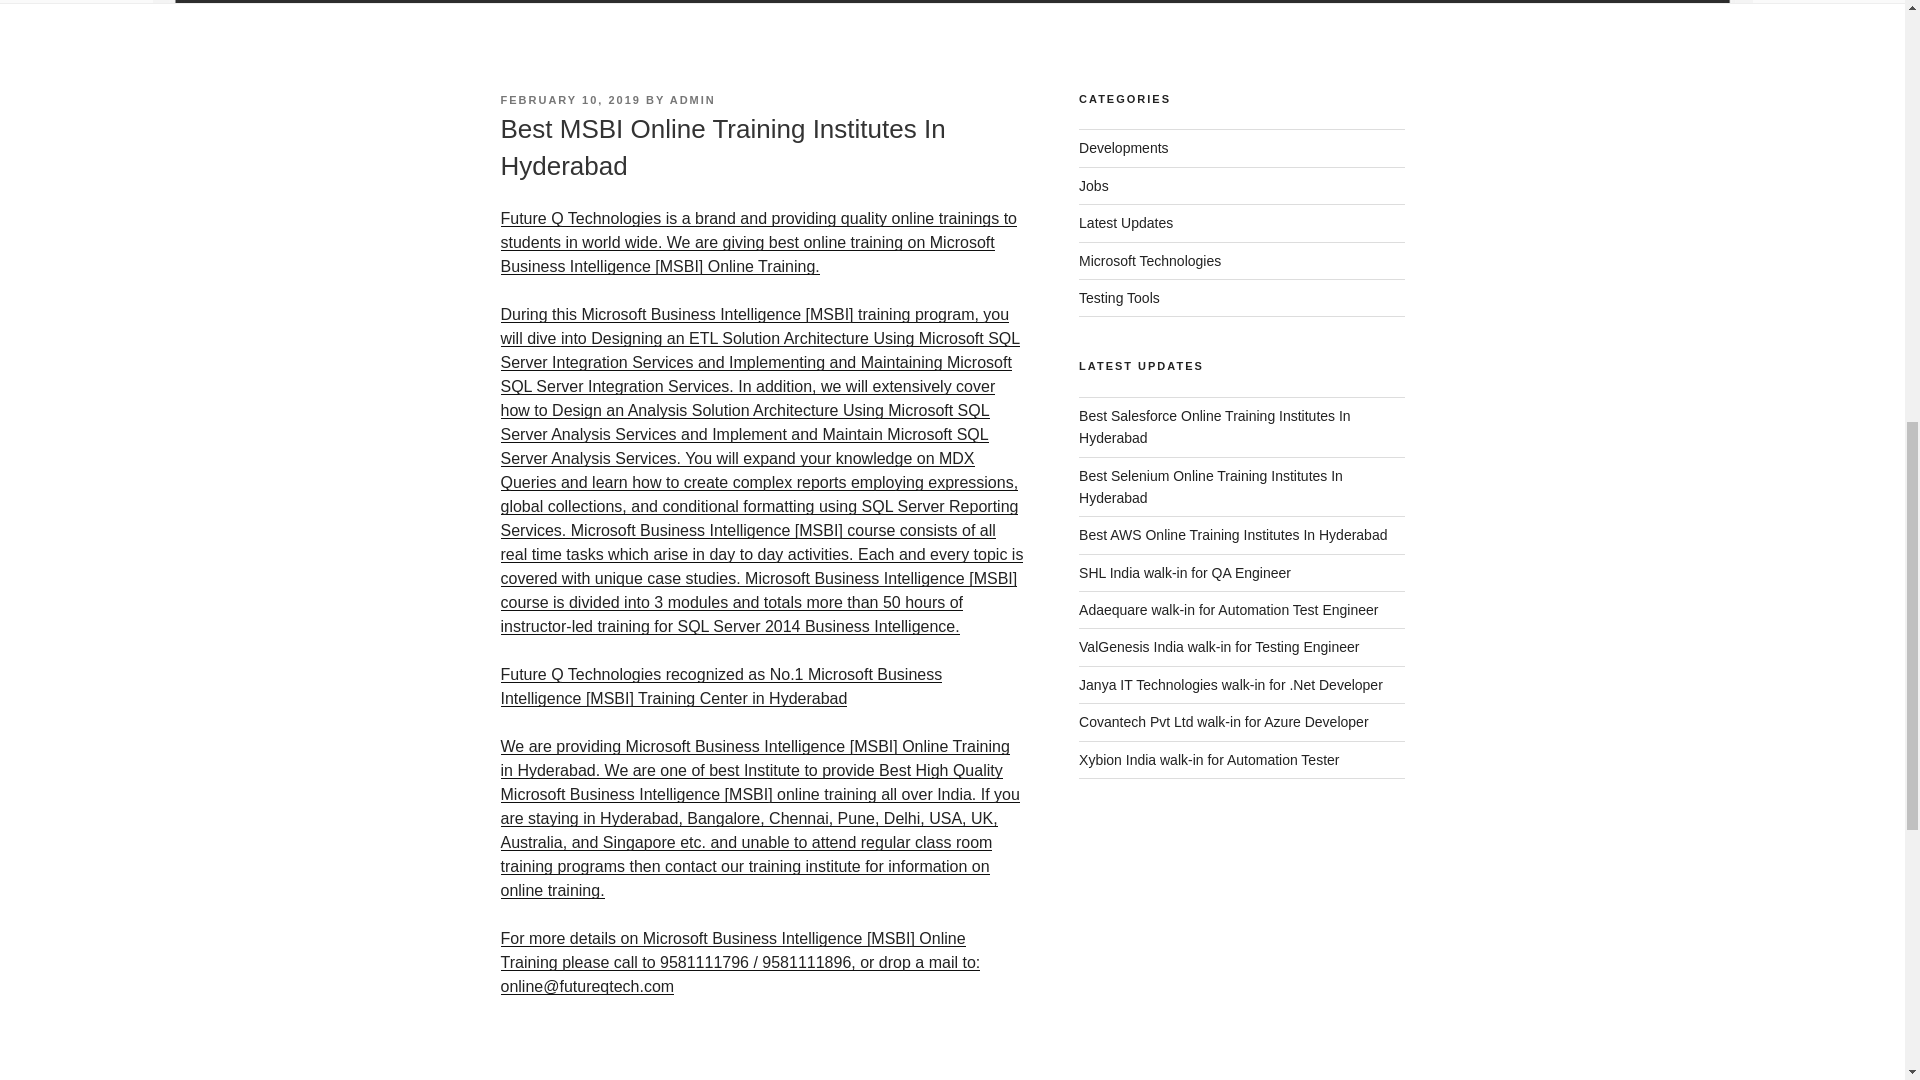  Describe the element at coordinates (1223, 722) in the screenshot. I see `Covantech Pvt Ltd walk-in for Azure Developer` at that location.